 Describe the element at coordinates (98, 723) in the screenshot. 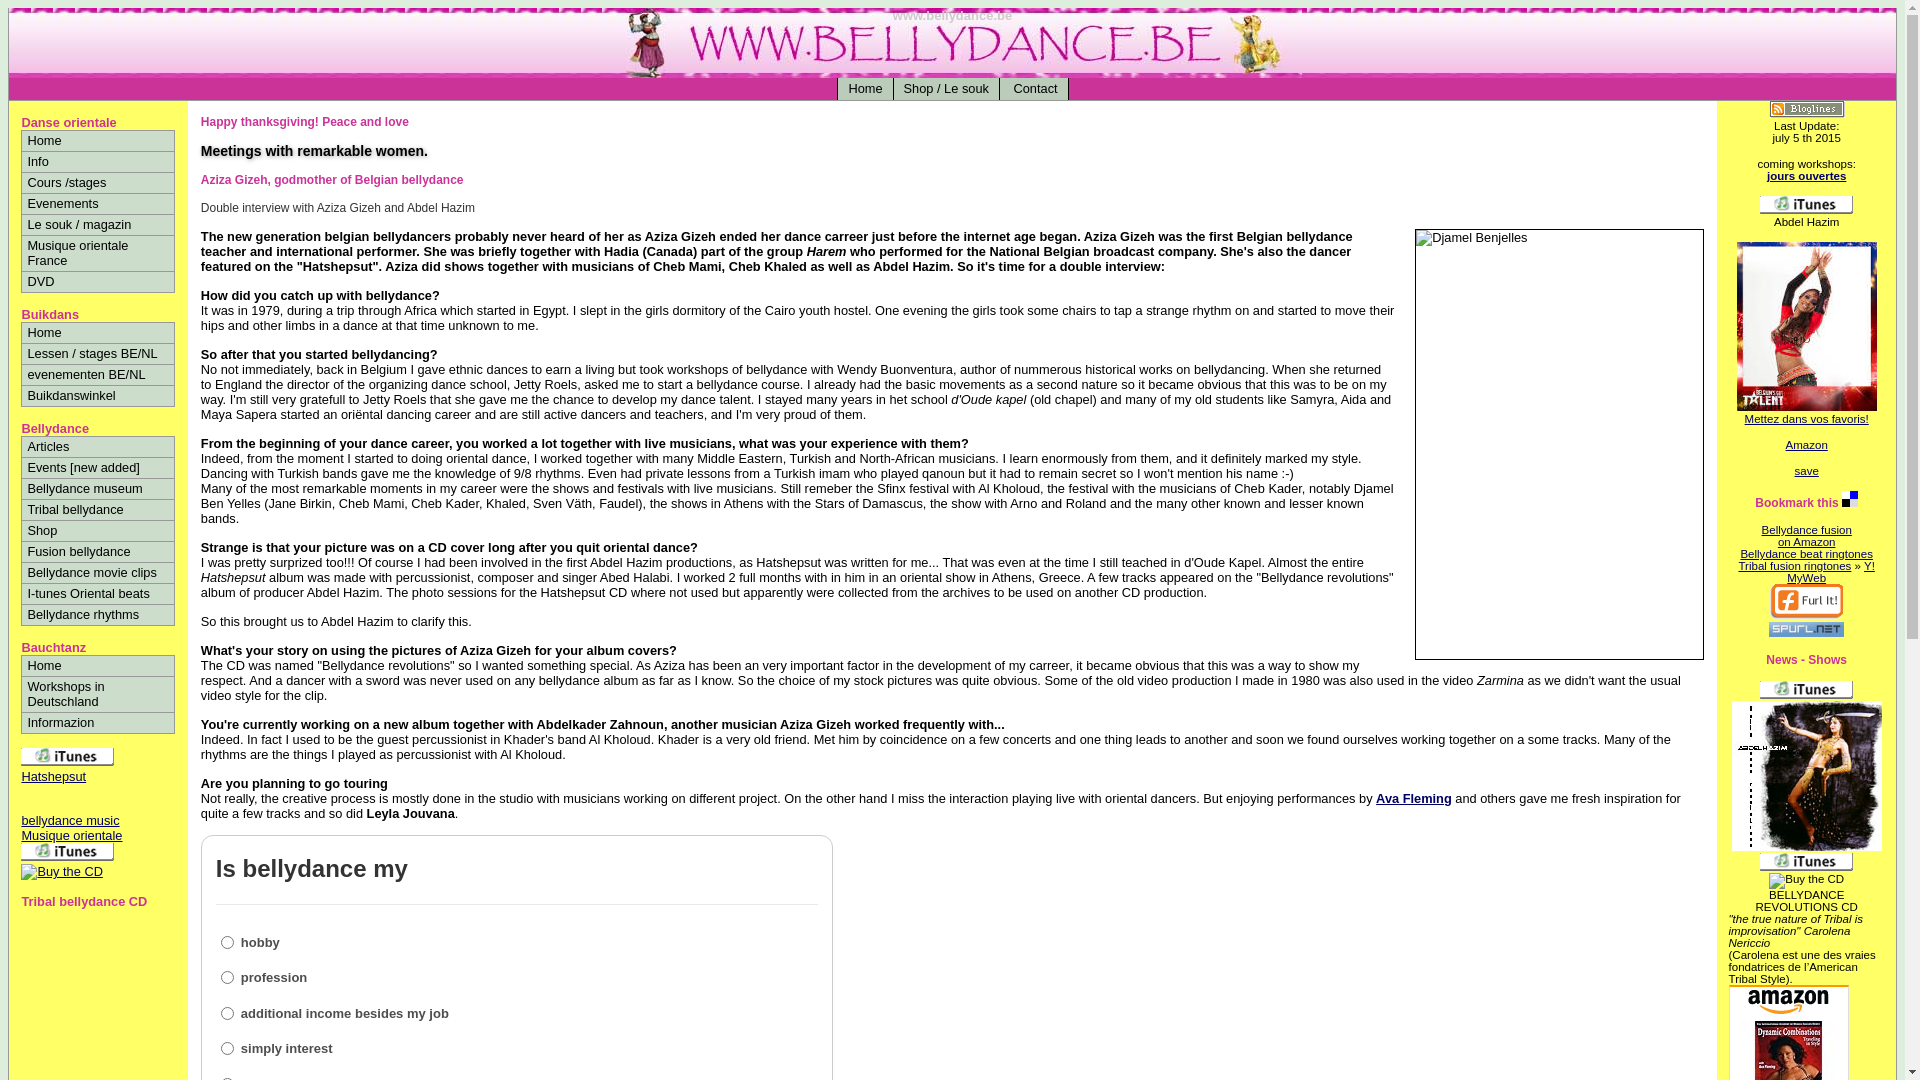

I see `Informazion` at that location.